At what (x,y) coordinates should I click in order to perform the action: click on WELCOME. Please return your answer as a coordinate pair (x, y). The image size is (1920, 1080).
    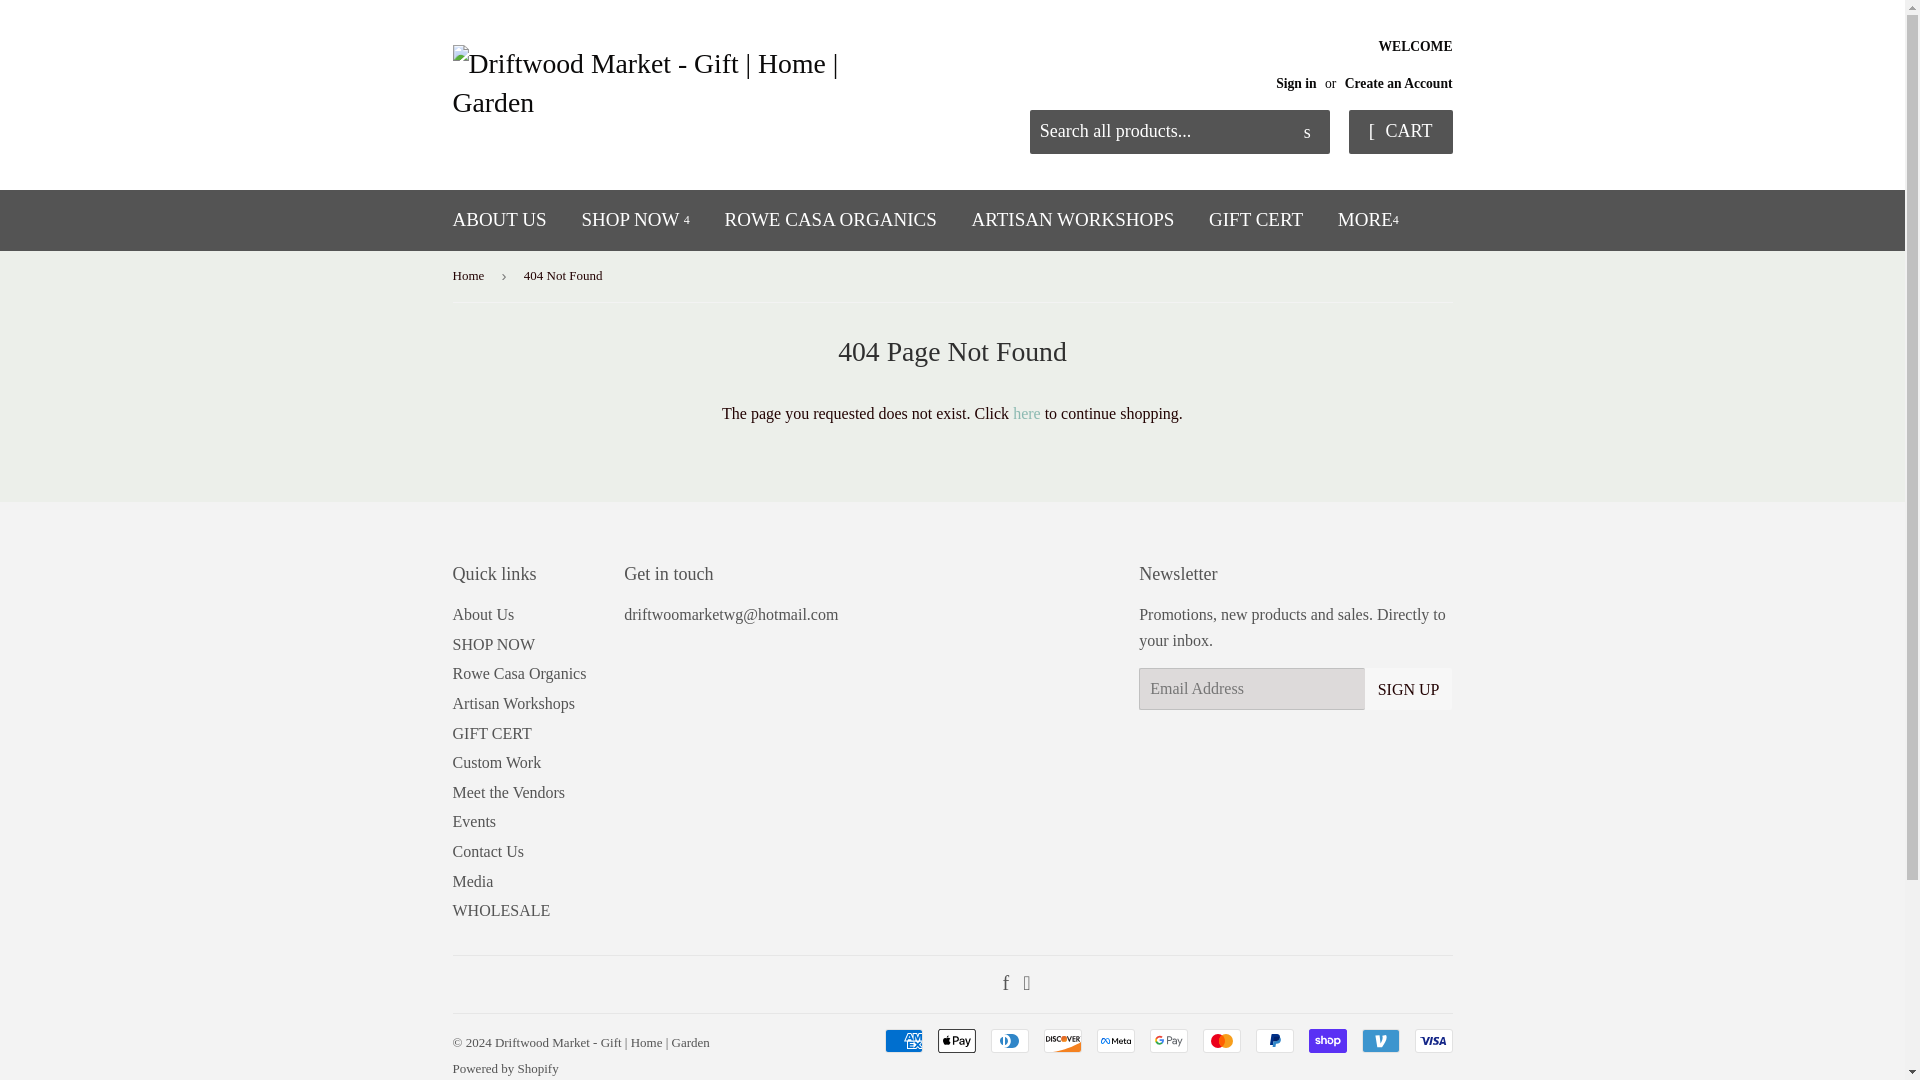
    Looking at the image, I should click on (1356, 62).